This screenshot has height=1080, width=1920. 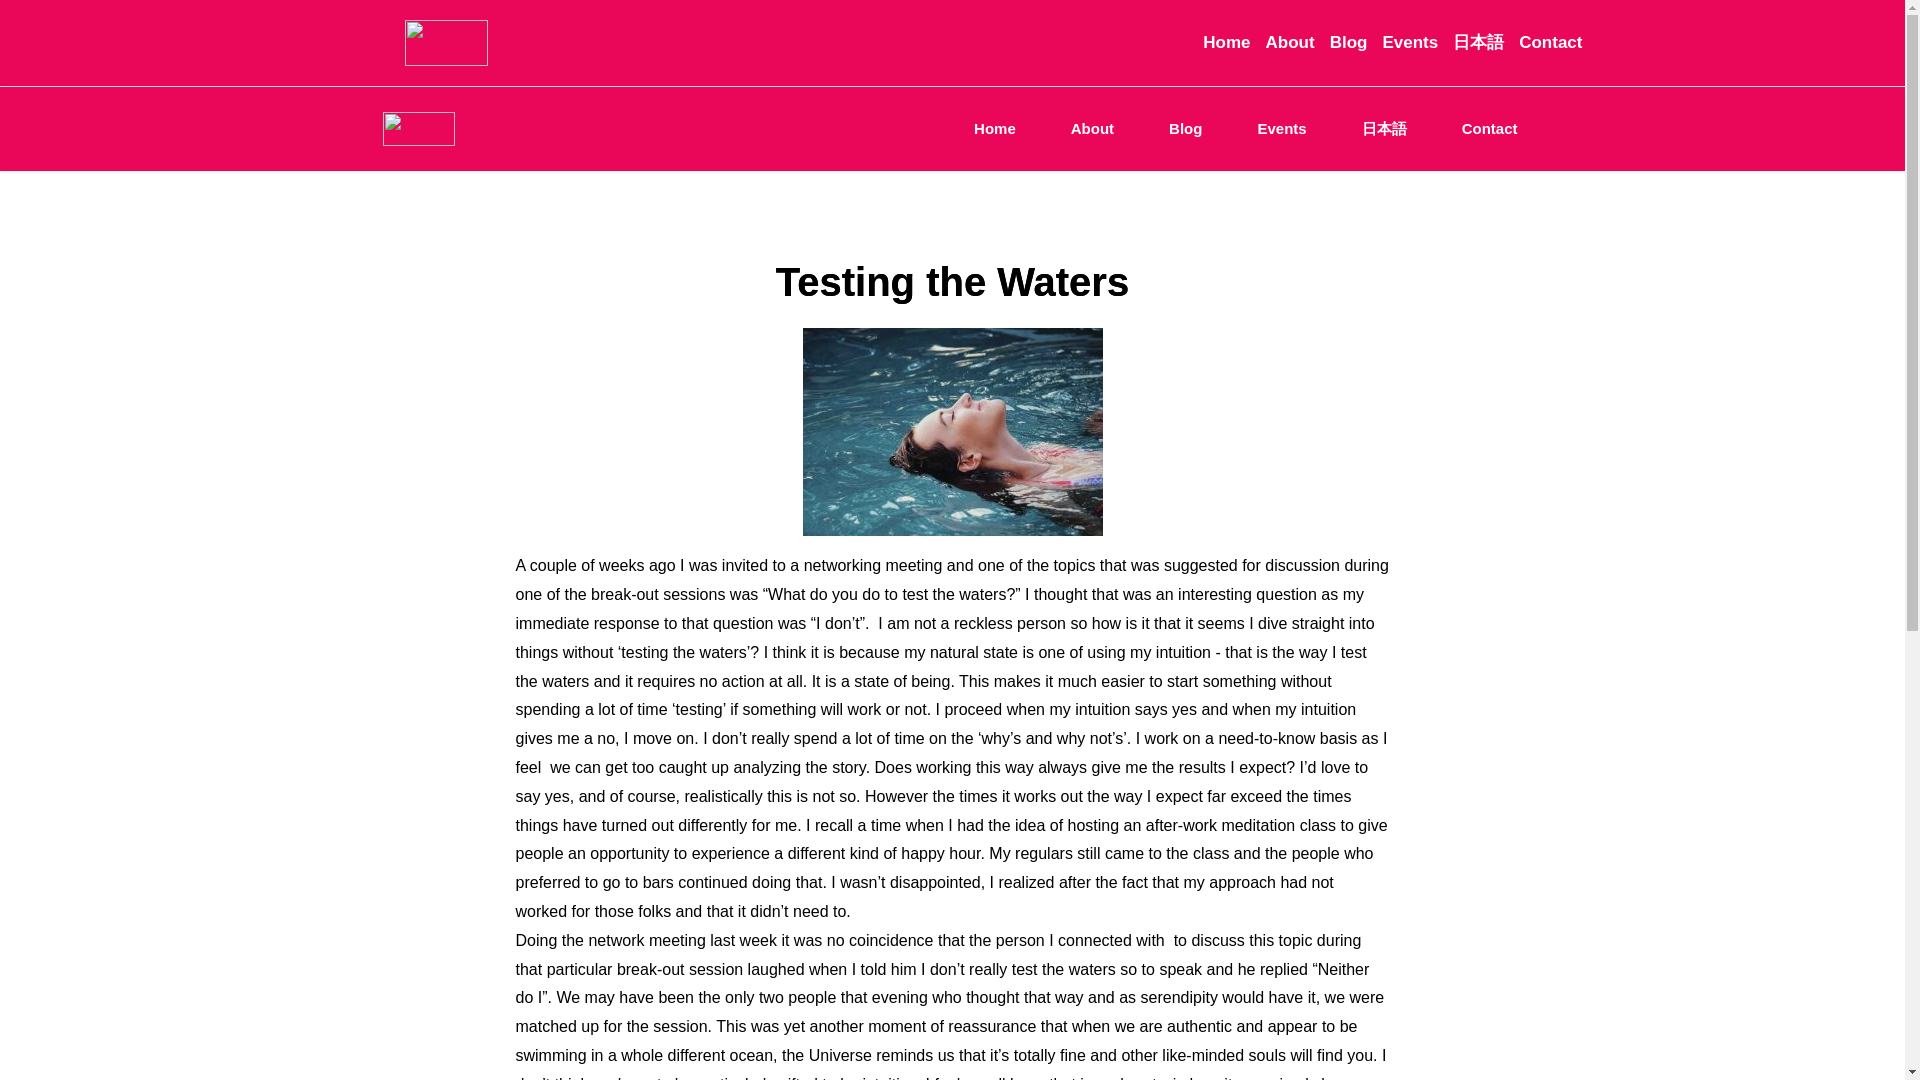 What do you see at coordinates (995, 129) in the screenshot?
I see `Home` at bounding box center [995, 129].